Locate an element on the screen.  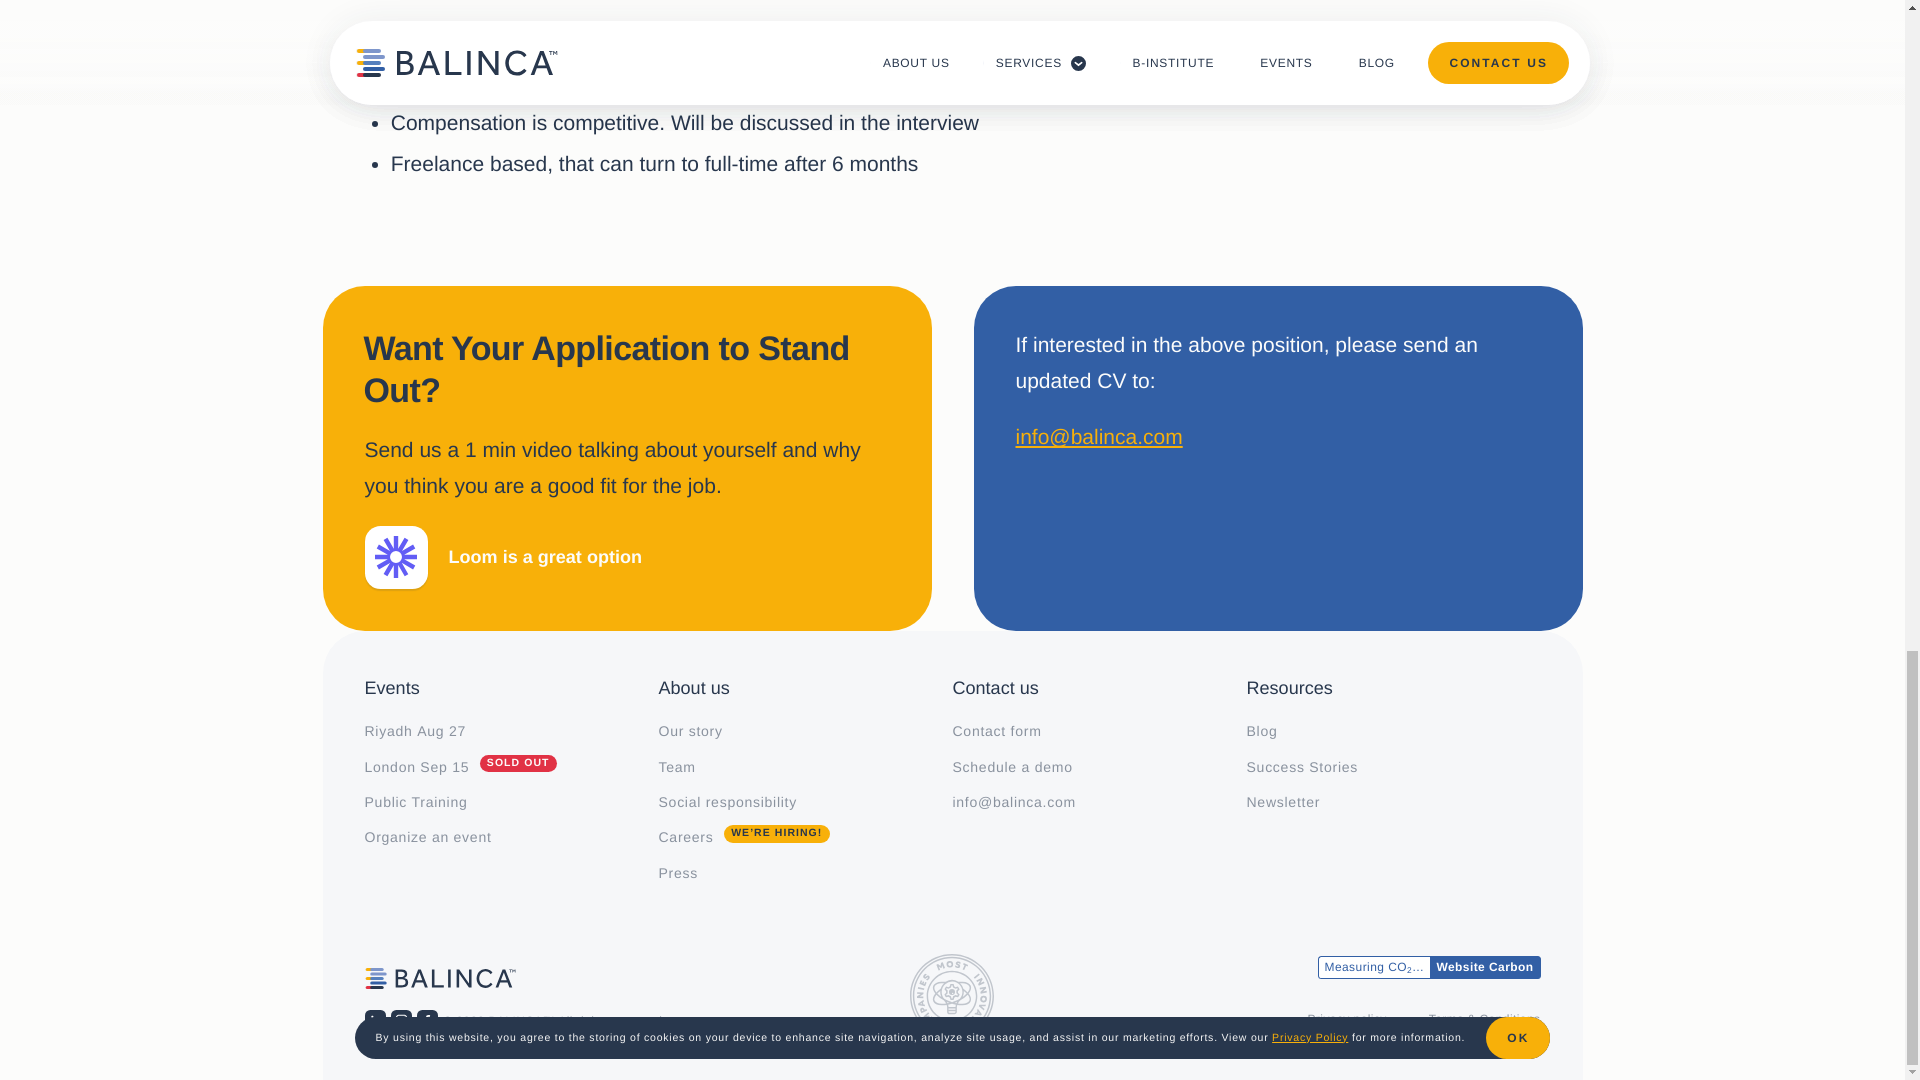
Blog is located at coordinates (1392, 731).